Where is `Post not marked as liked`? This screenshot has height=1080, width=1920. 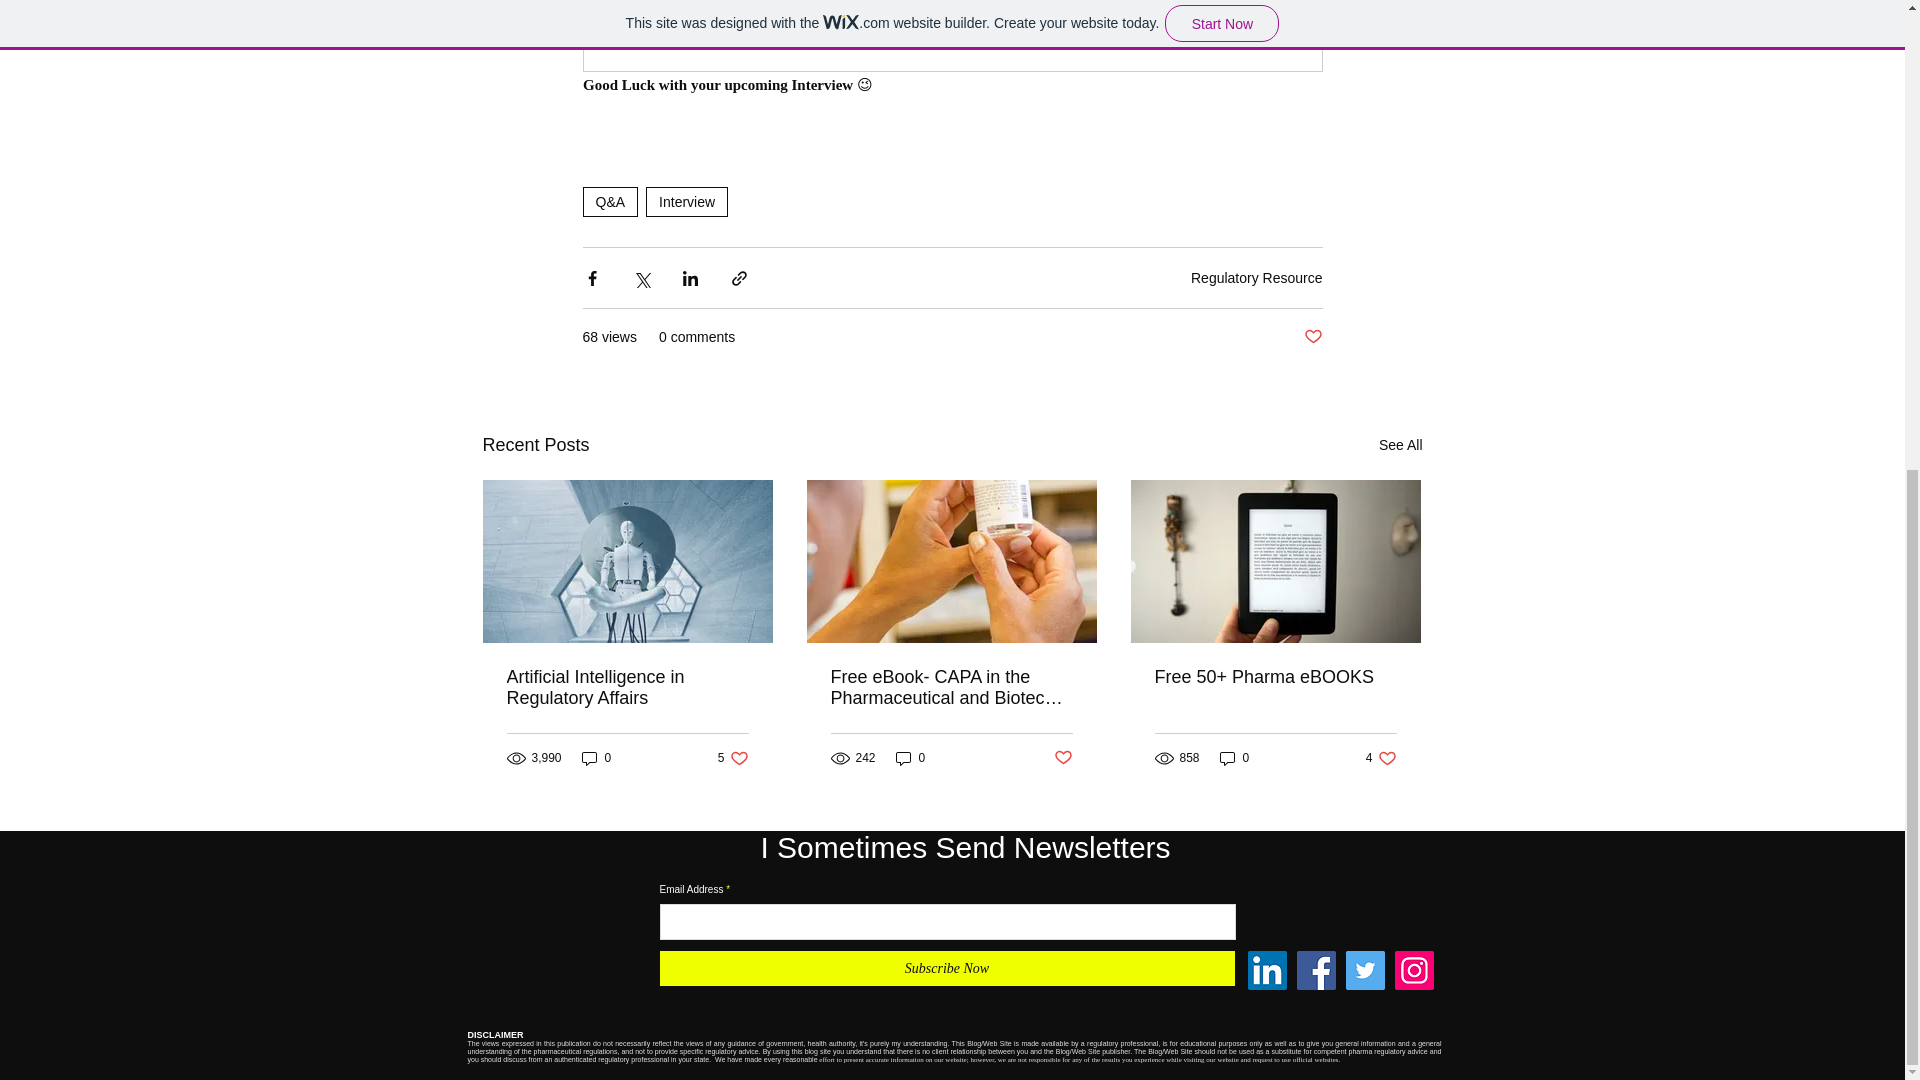 Post not marked as liked is located at coordinates (1312, 337).